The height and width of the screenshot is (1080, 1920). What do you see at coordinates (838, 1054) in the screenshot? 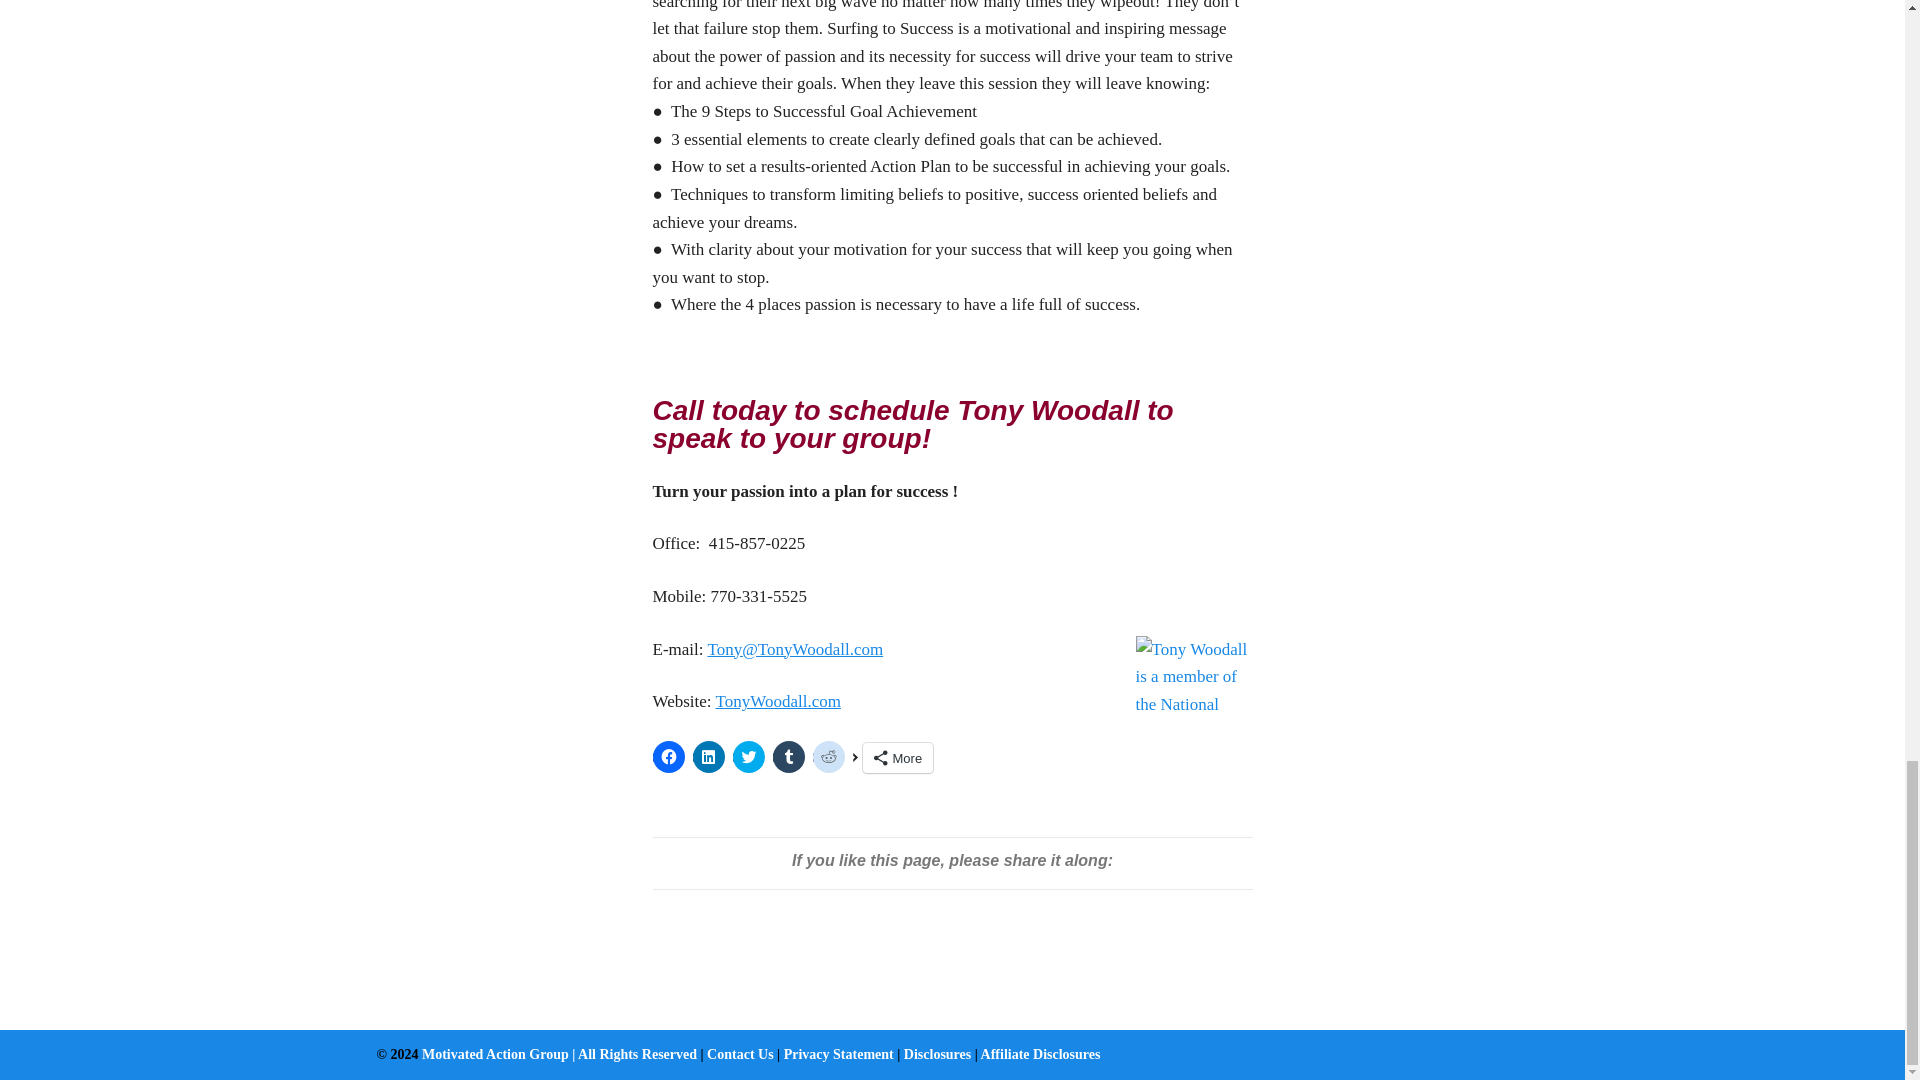
I see `Privacy Statement` at bounding box center [838, 1054].